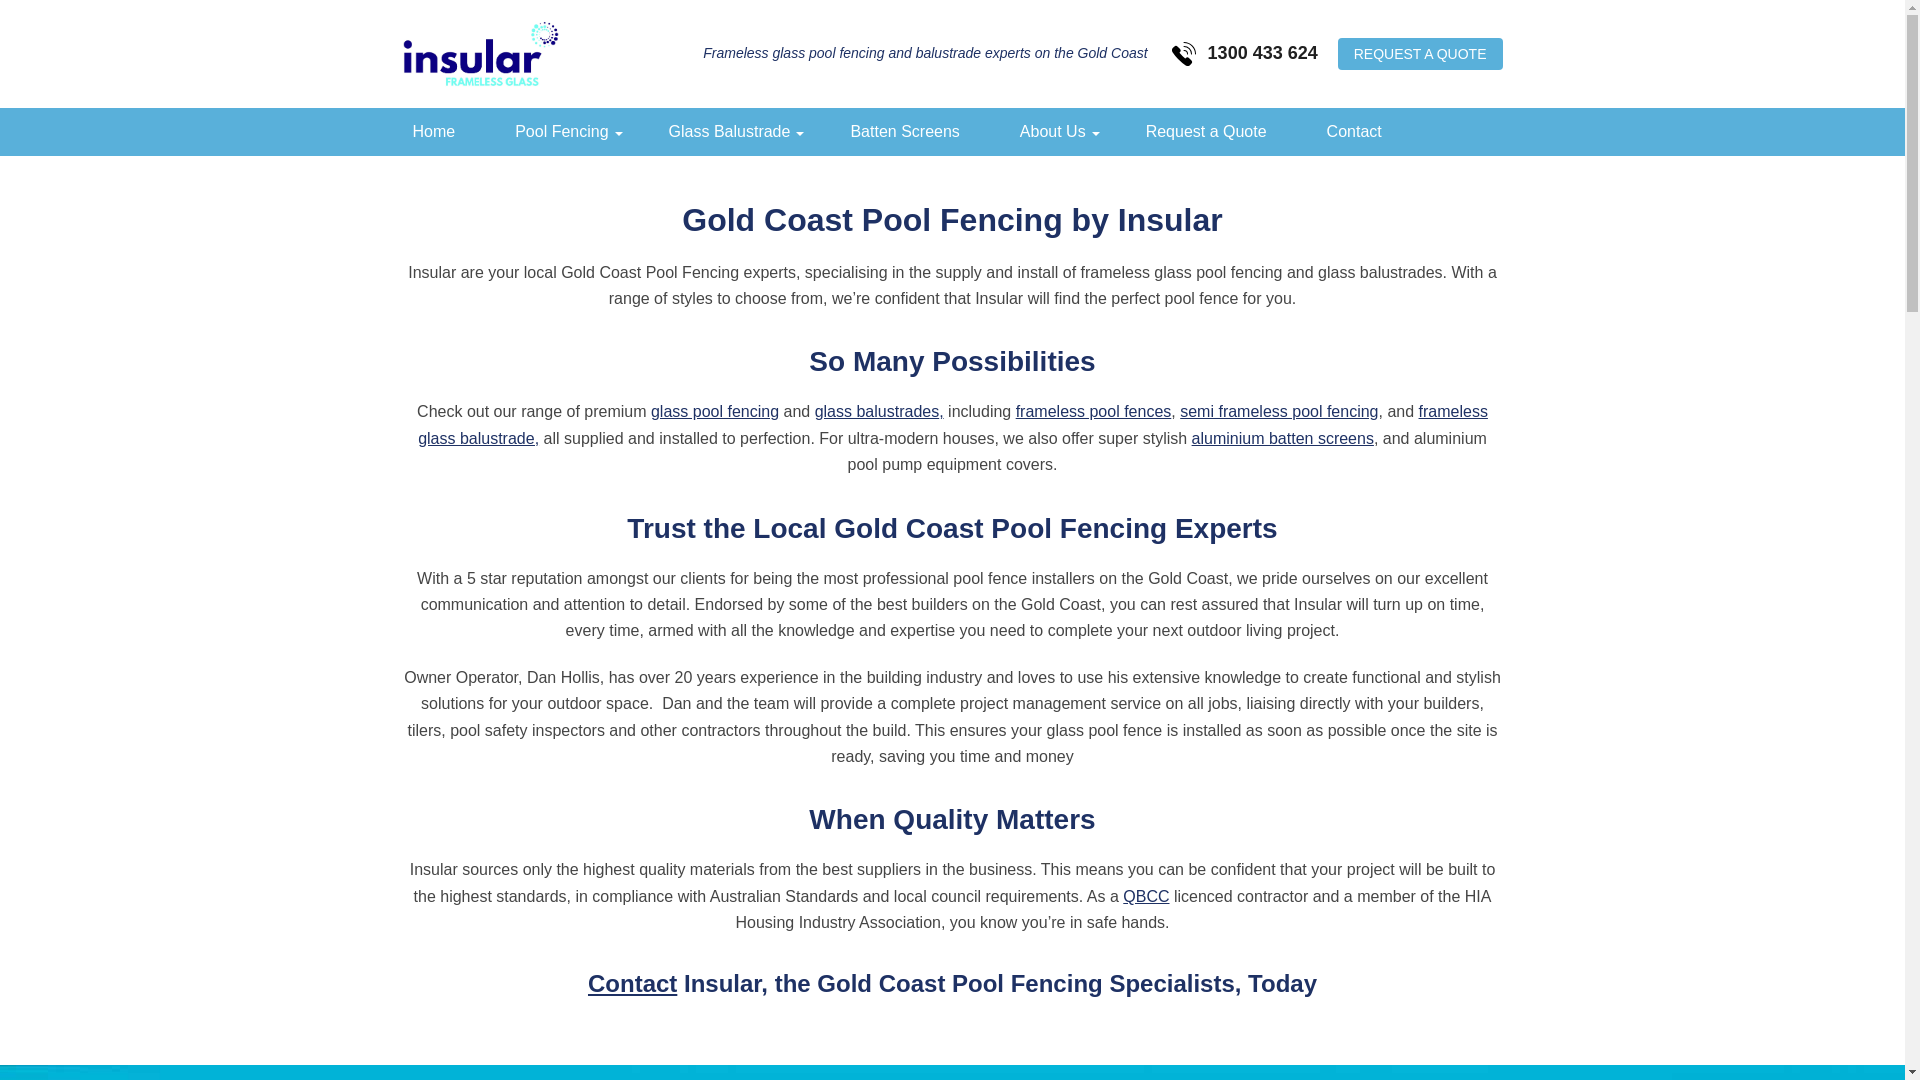 The width and height of the screenshot is (1920, 1080). Describe the element at coordinates (1279, 412) in the screenshot. I see `semi frameless pool fencing` at that location.